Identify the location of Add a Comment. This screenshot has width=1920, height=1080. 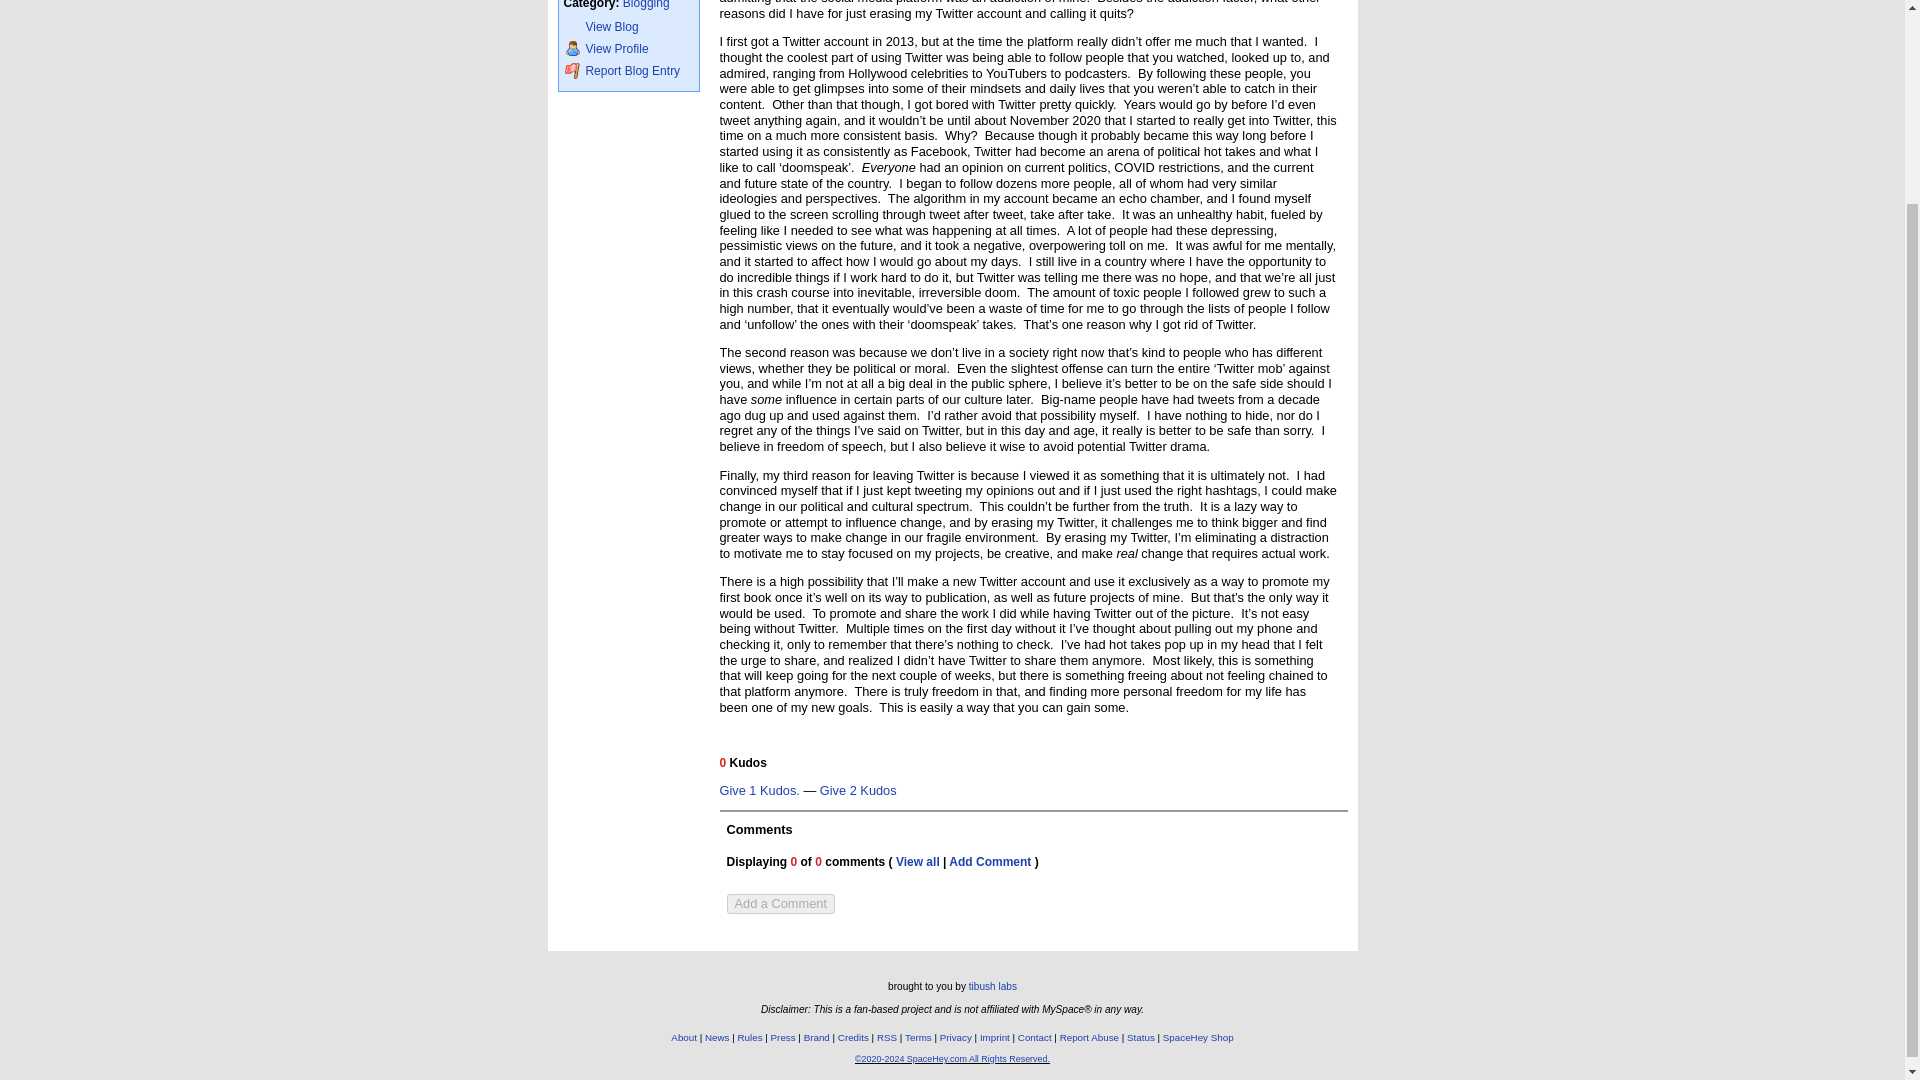
(779, 904).